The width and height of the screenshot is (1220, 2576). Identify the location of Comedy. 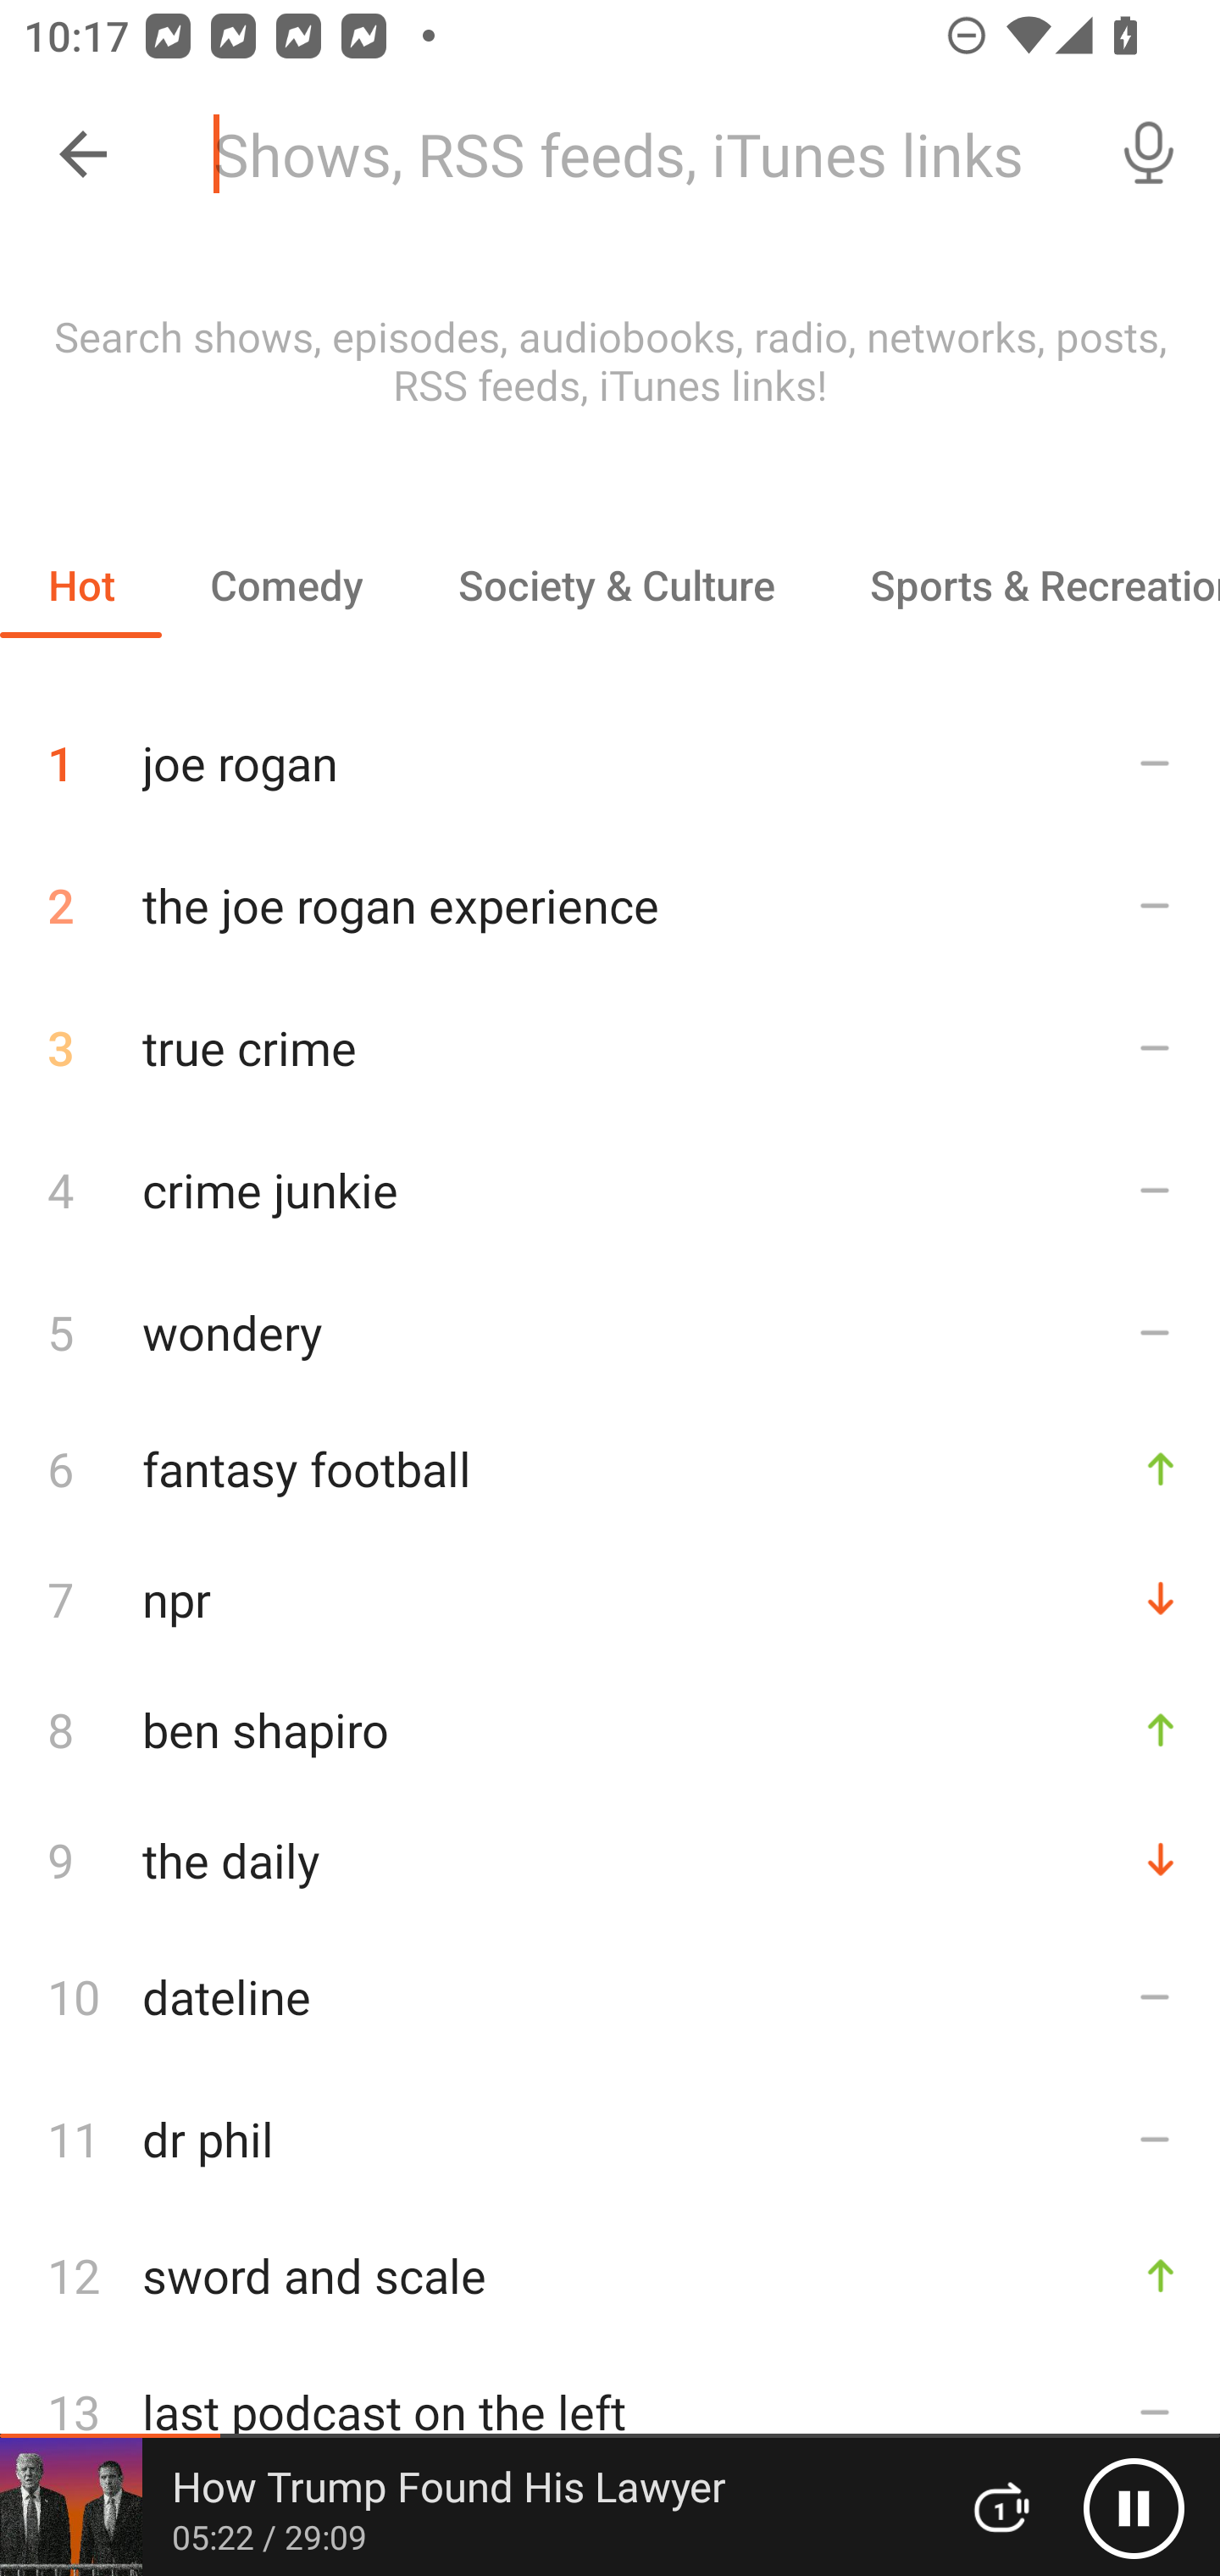
(286, 585).